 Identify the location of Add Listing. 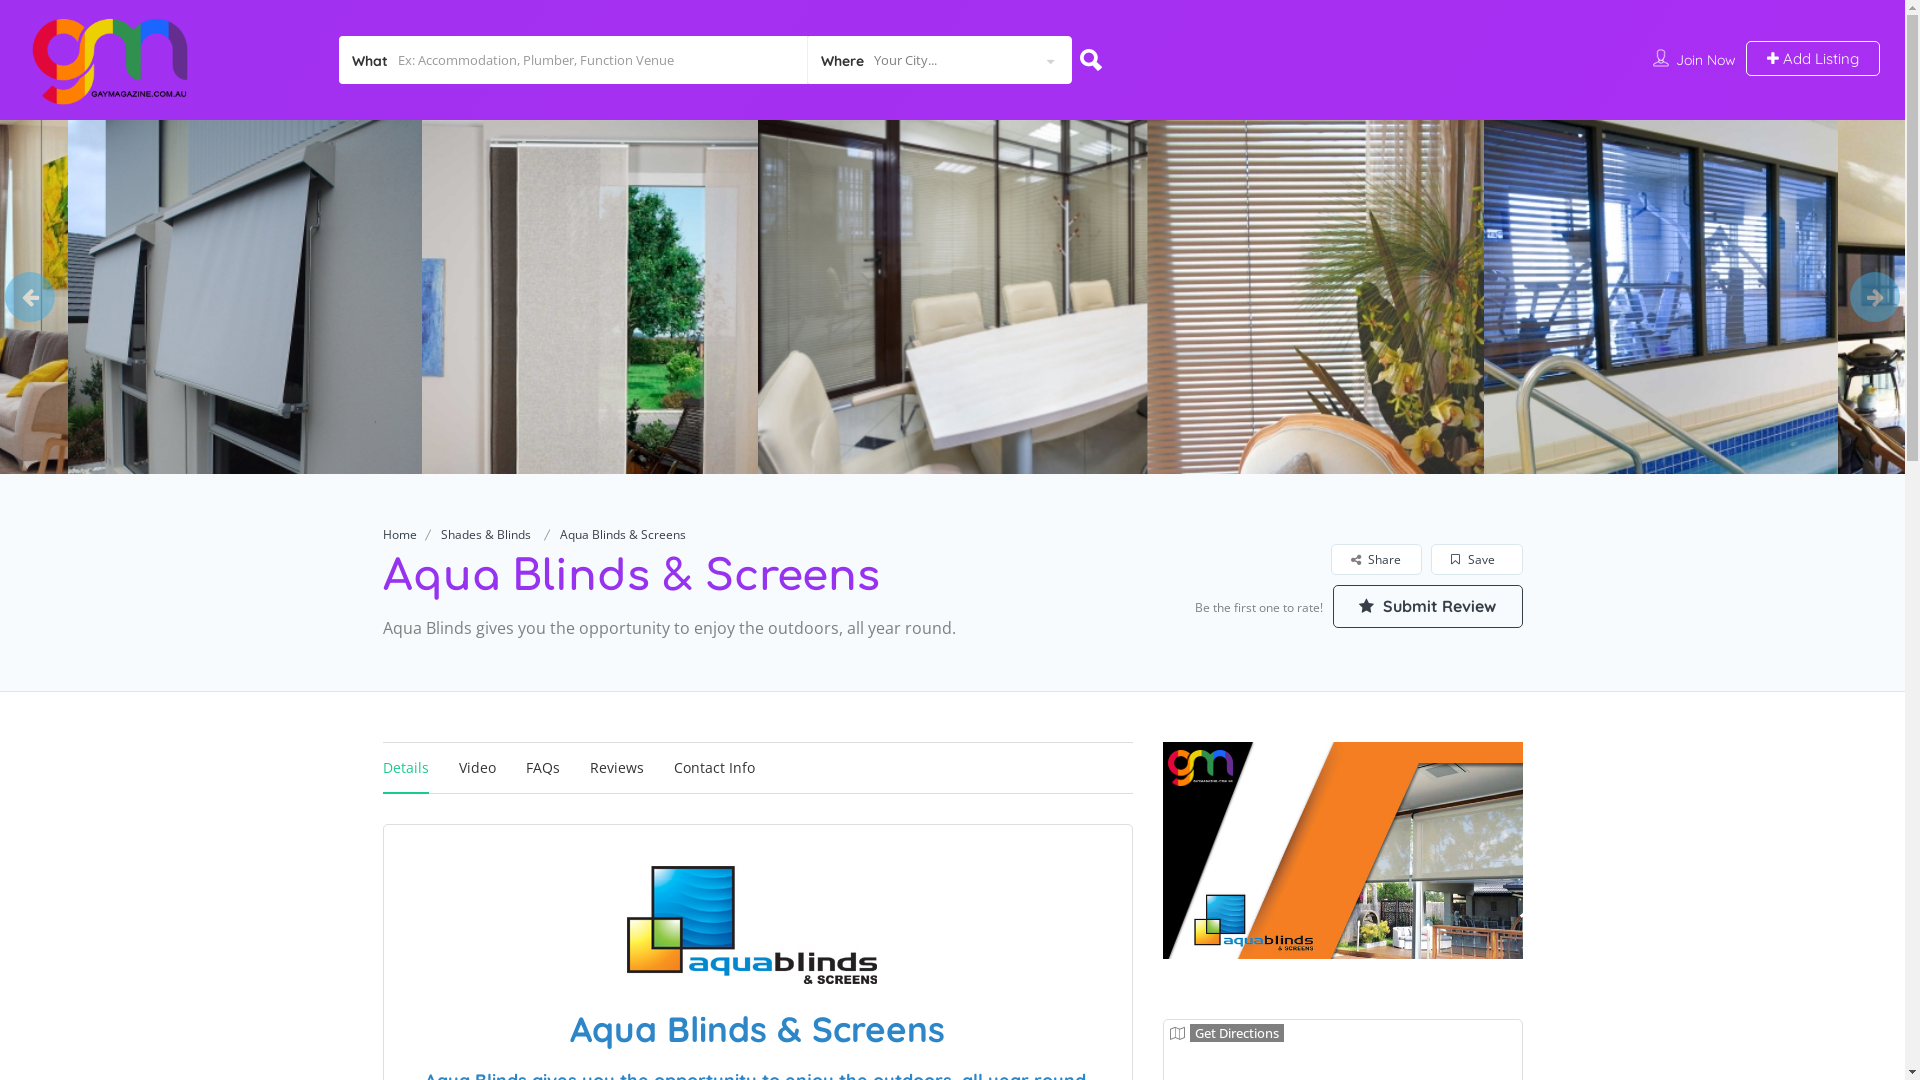
(1813, 58).